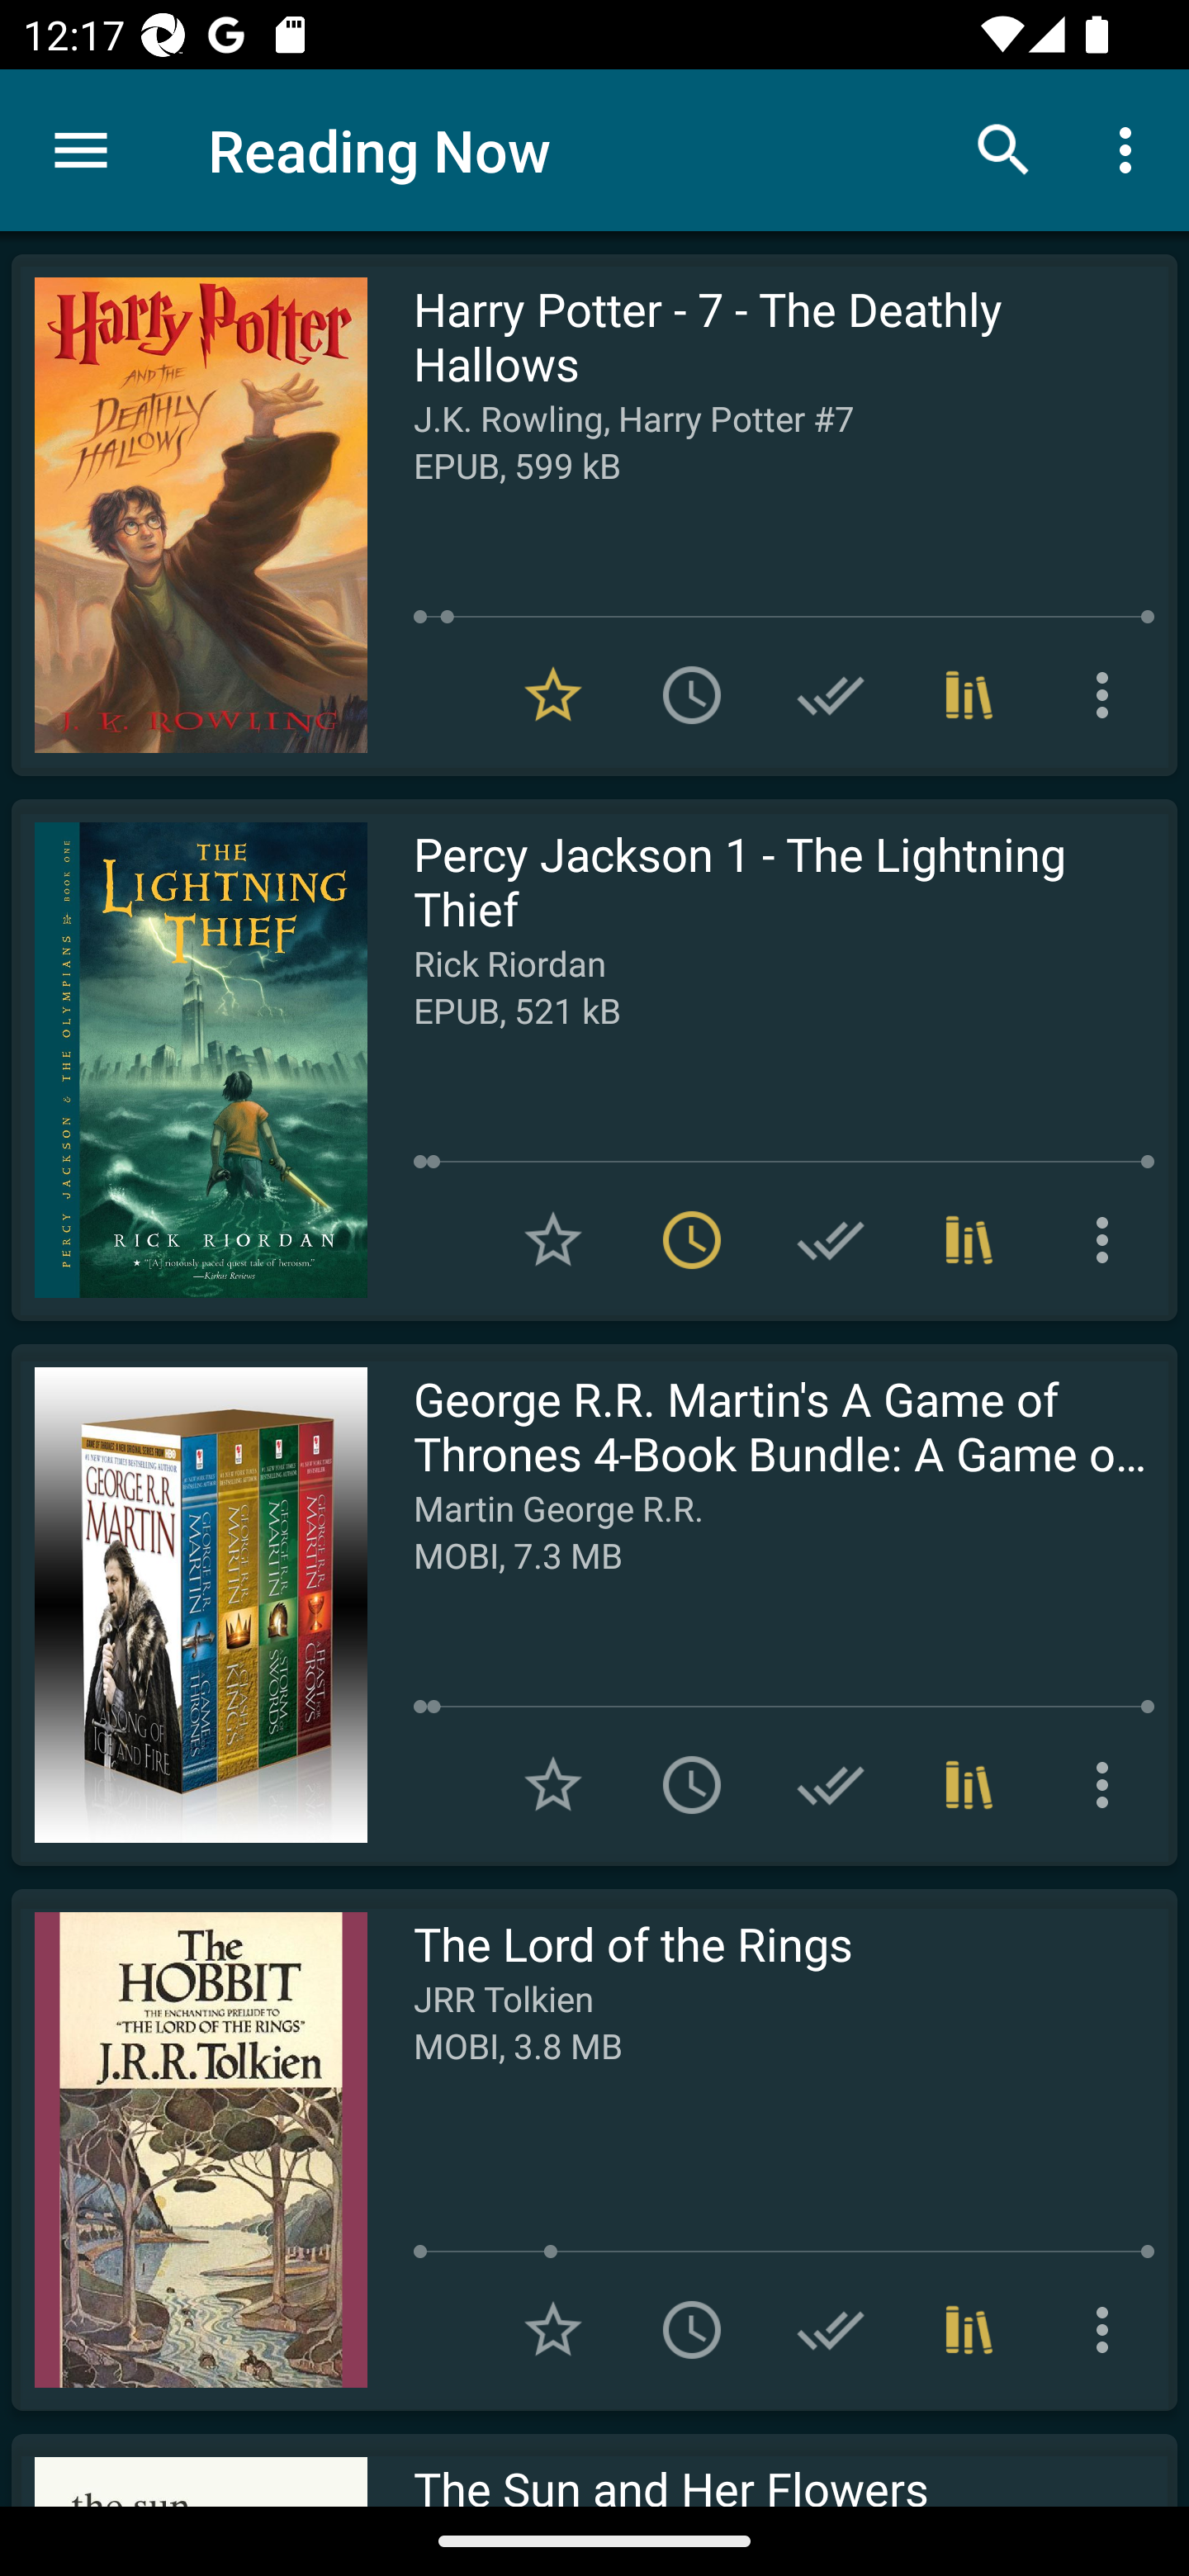  I want to click on More options, so click(1108, 1238).